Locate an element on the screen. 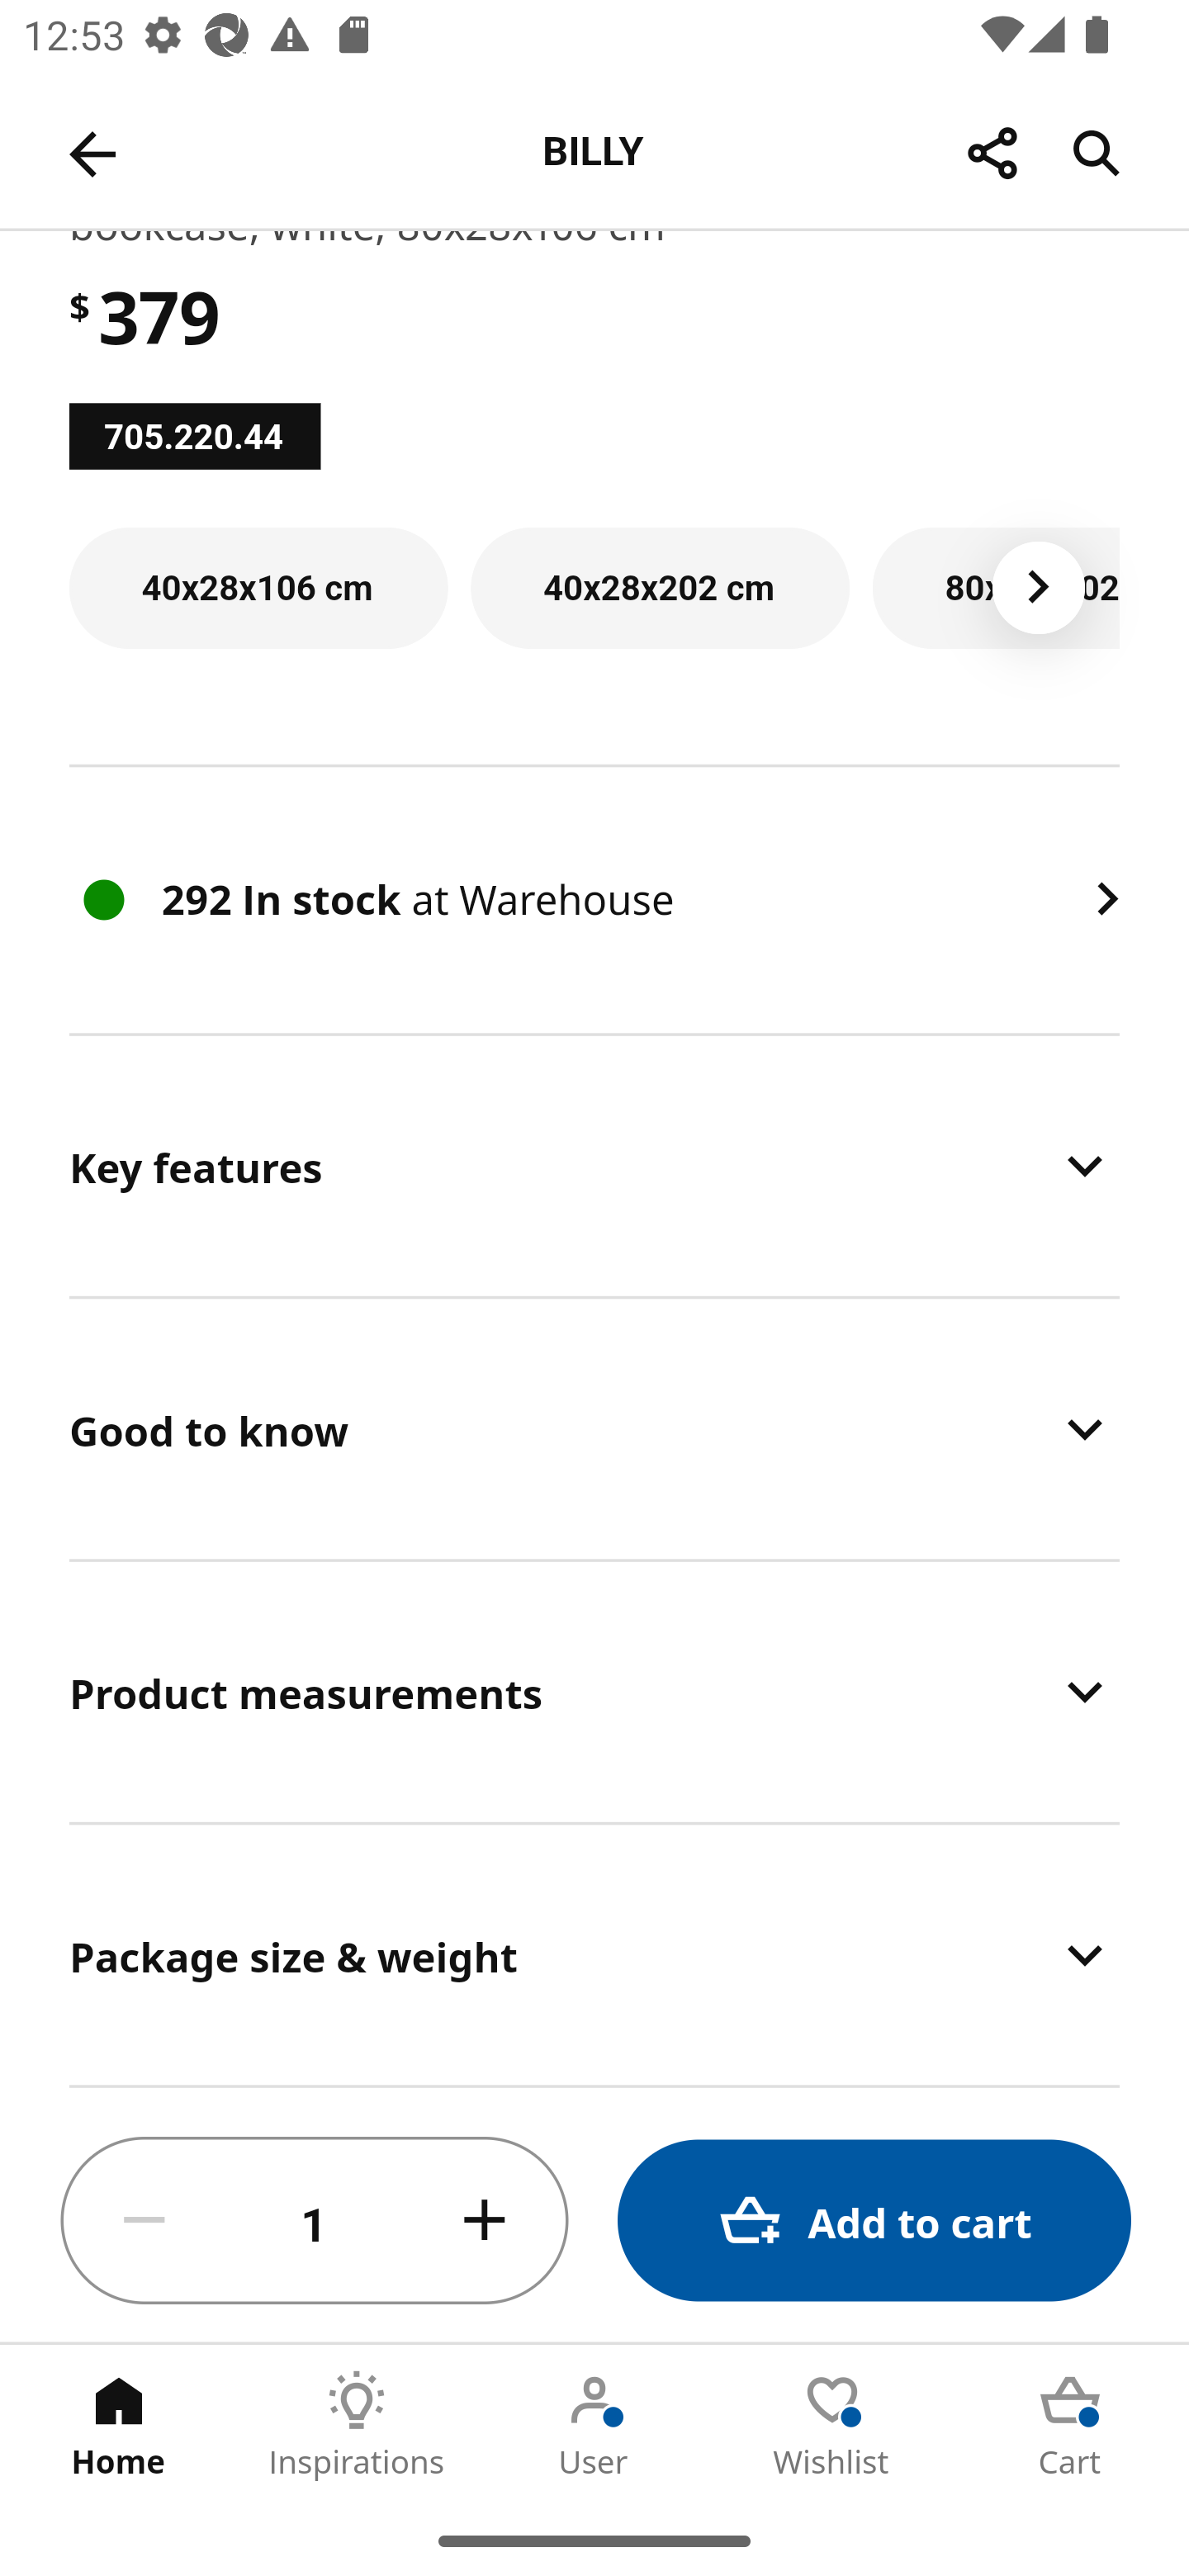  Good to know is located at coordinates (594, 1428).